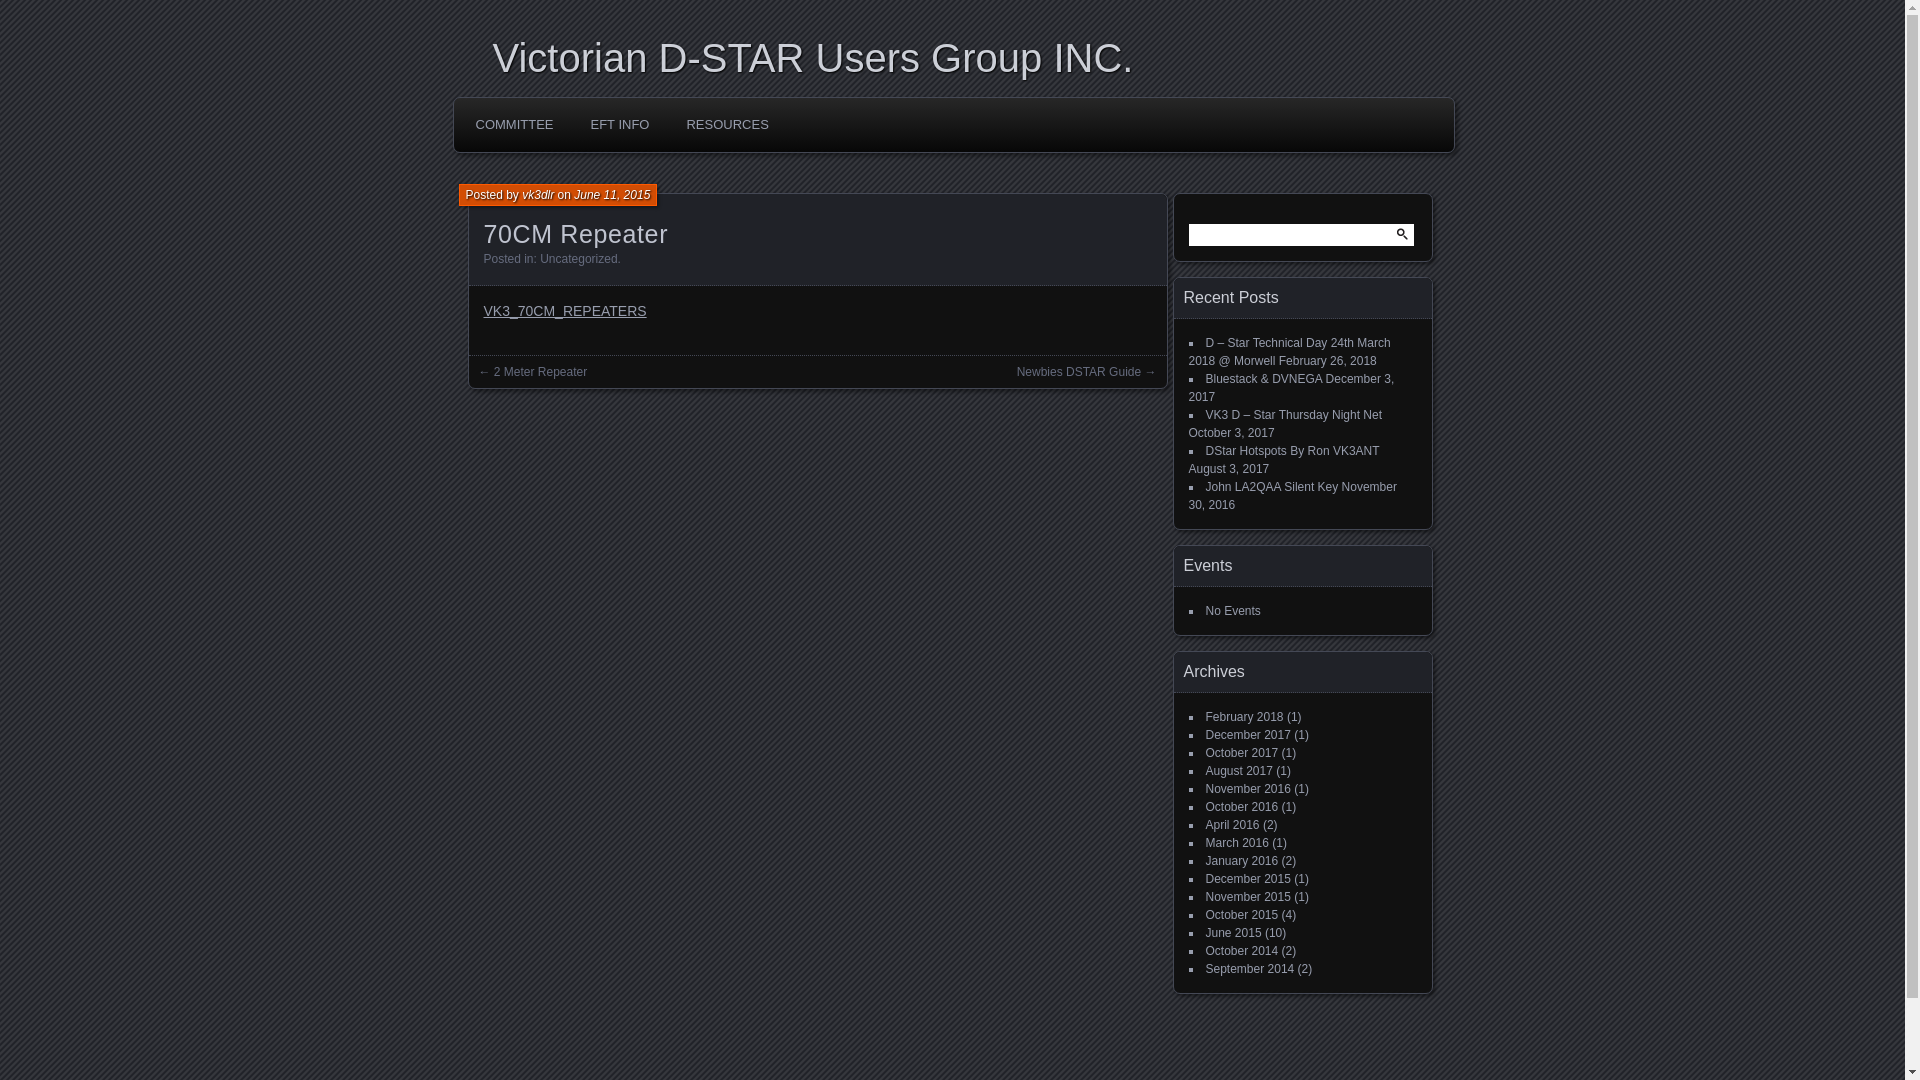  I want to click on February 2018, so click(1245, 717).